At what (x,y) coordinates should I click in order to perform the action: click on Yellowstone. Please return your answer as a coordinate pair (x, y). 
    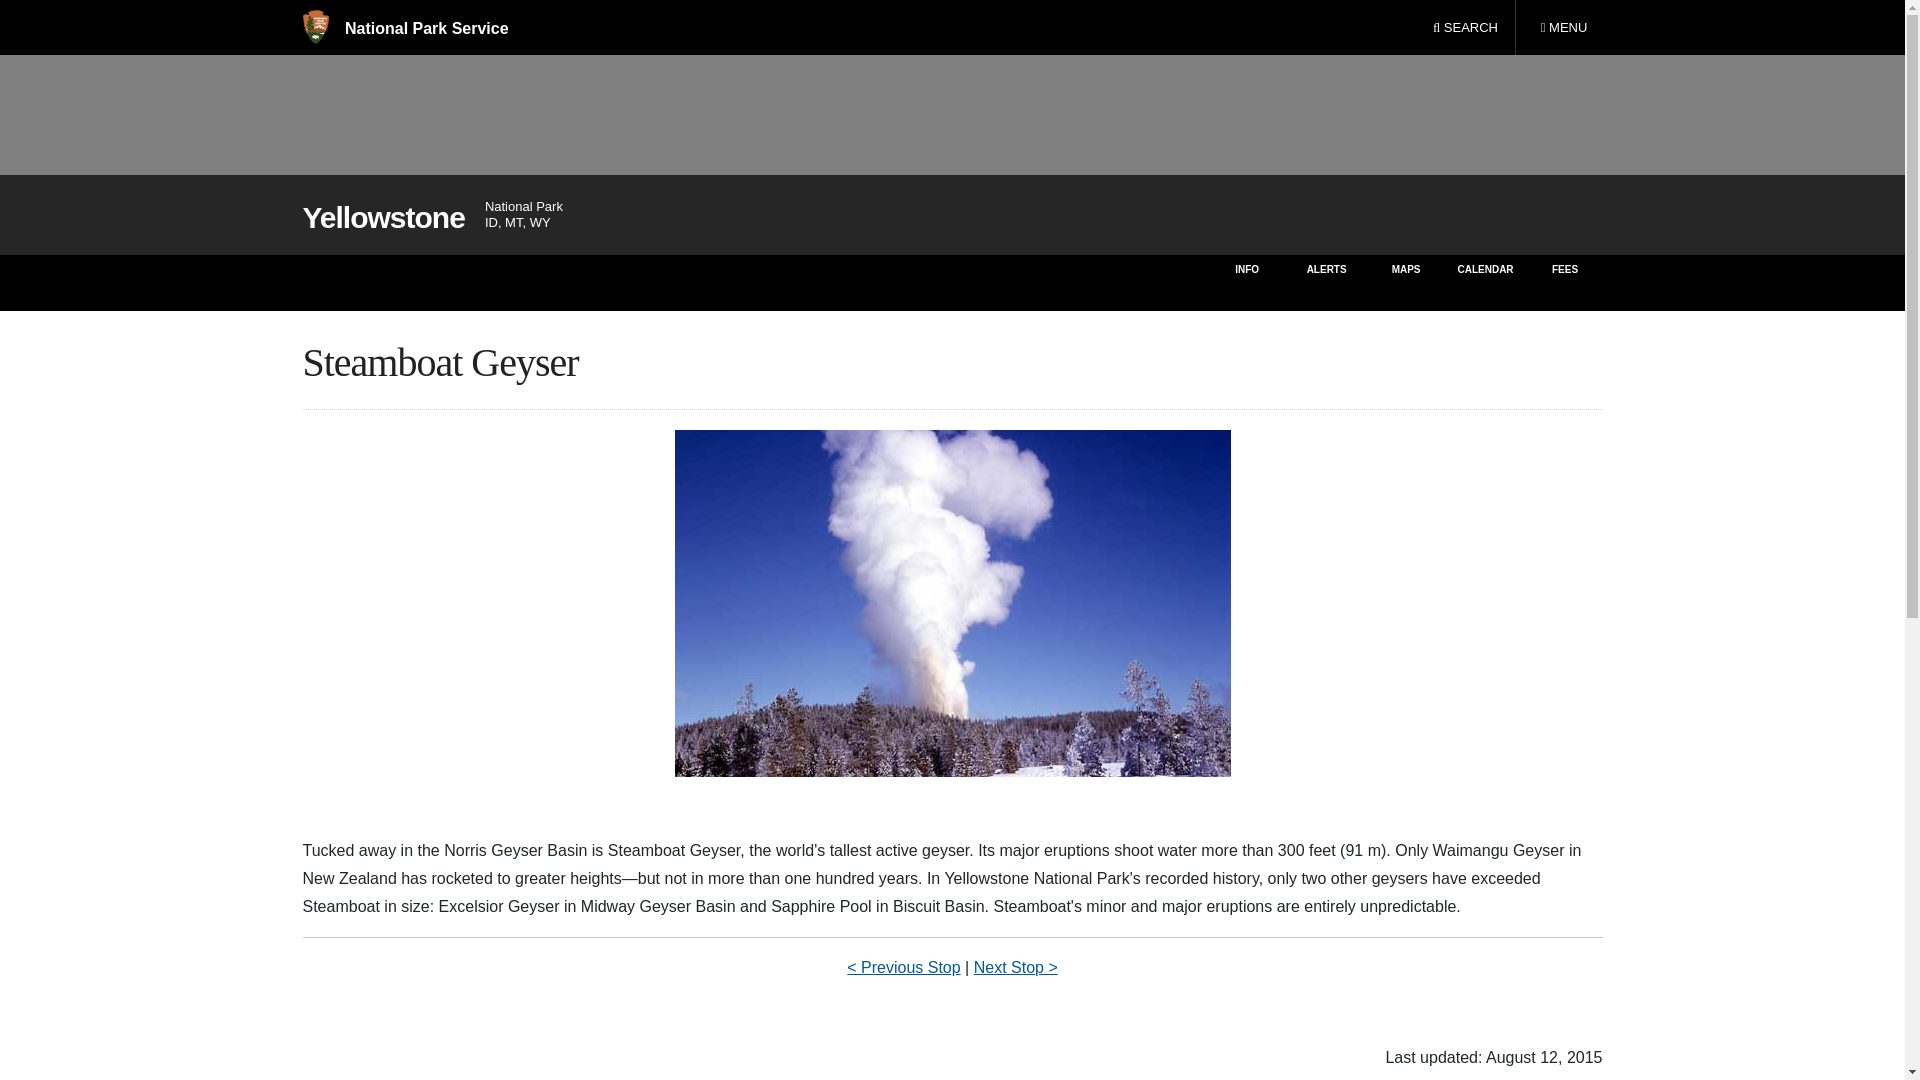
    Looking at the image, I should click on (1566, 282).